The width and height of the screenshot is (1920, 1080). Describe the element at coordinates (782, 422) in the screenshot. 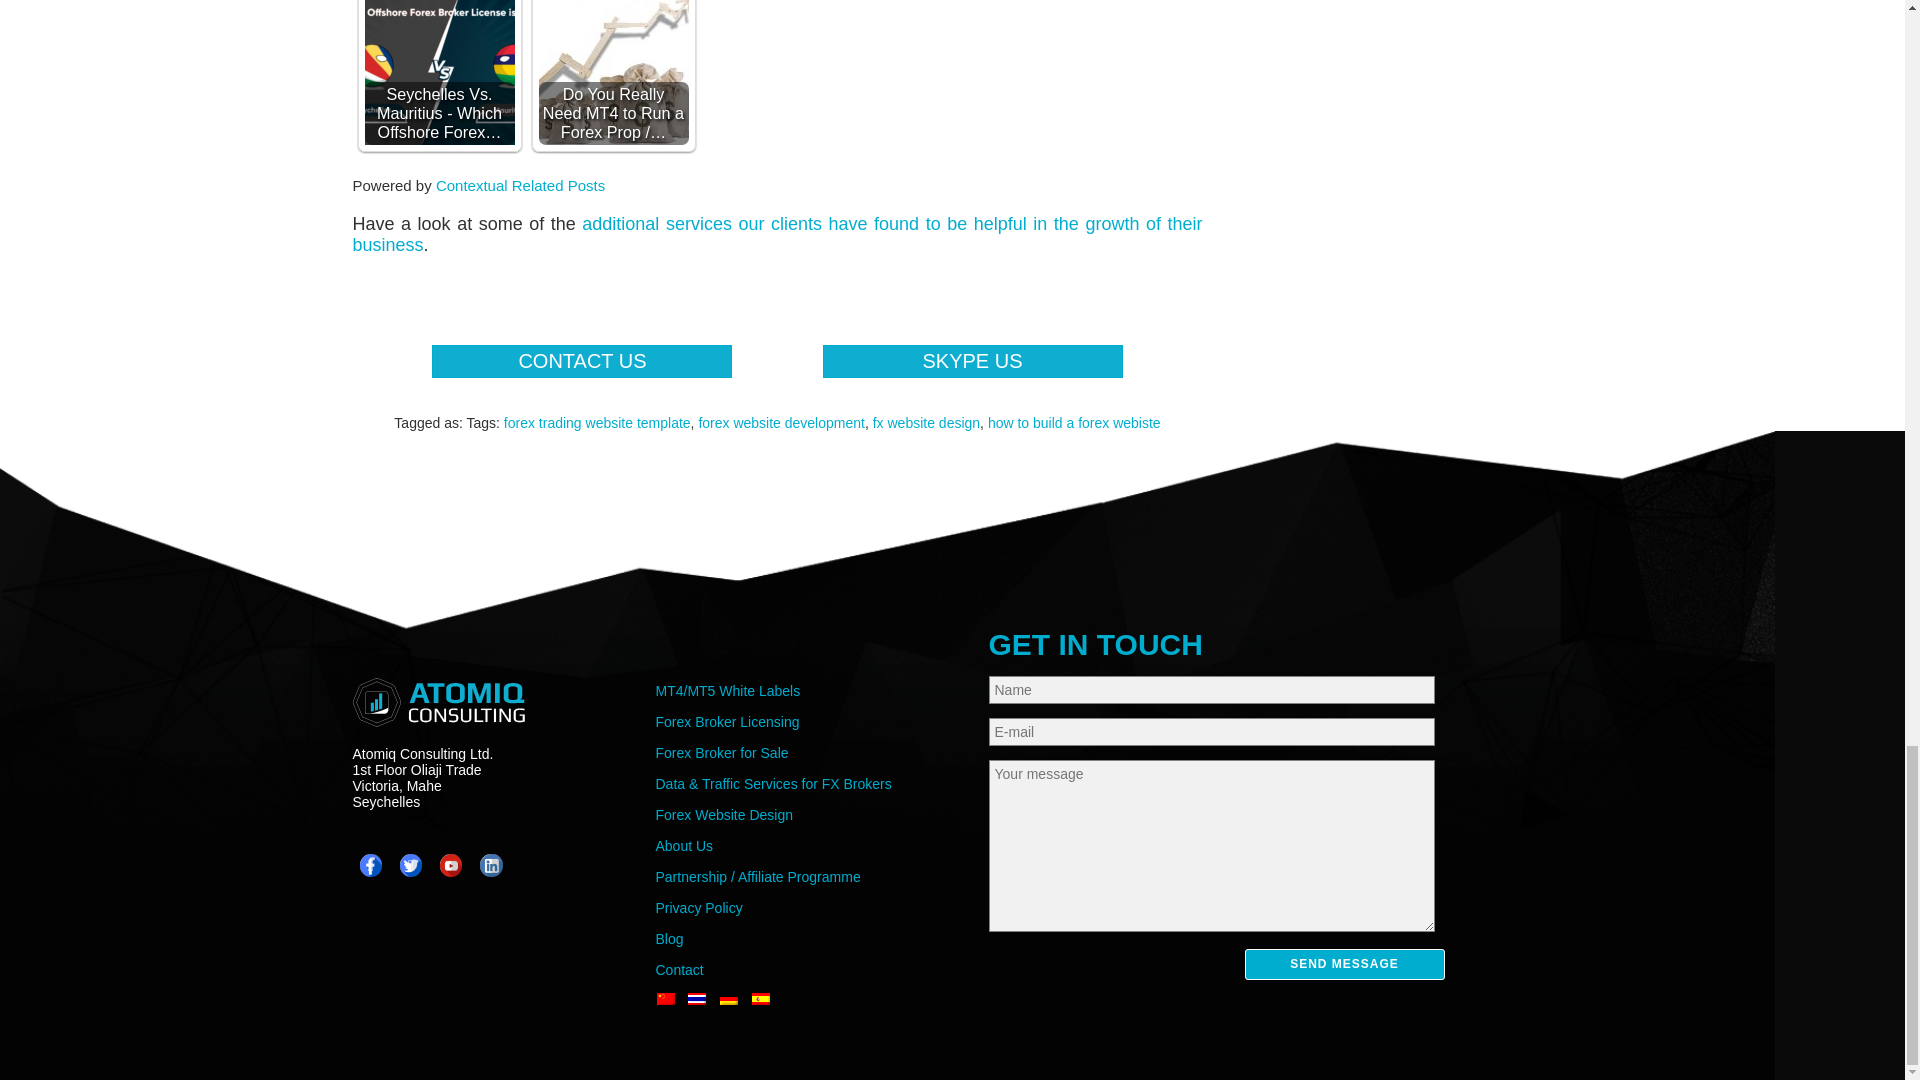

I see `forex website development` at that location.